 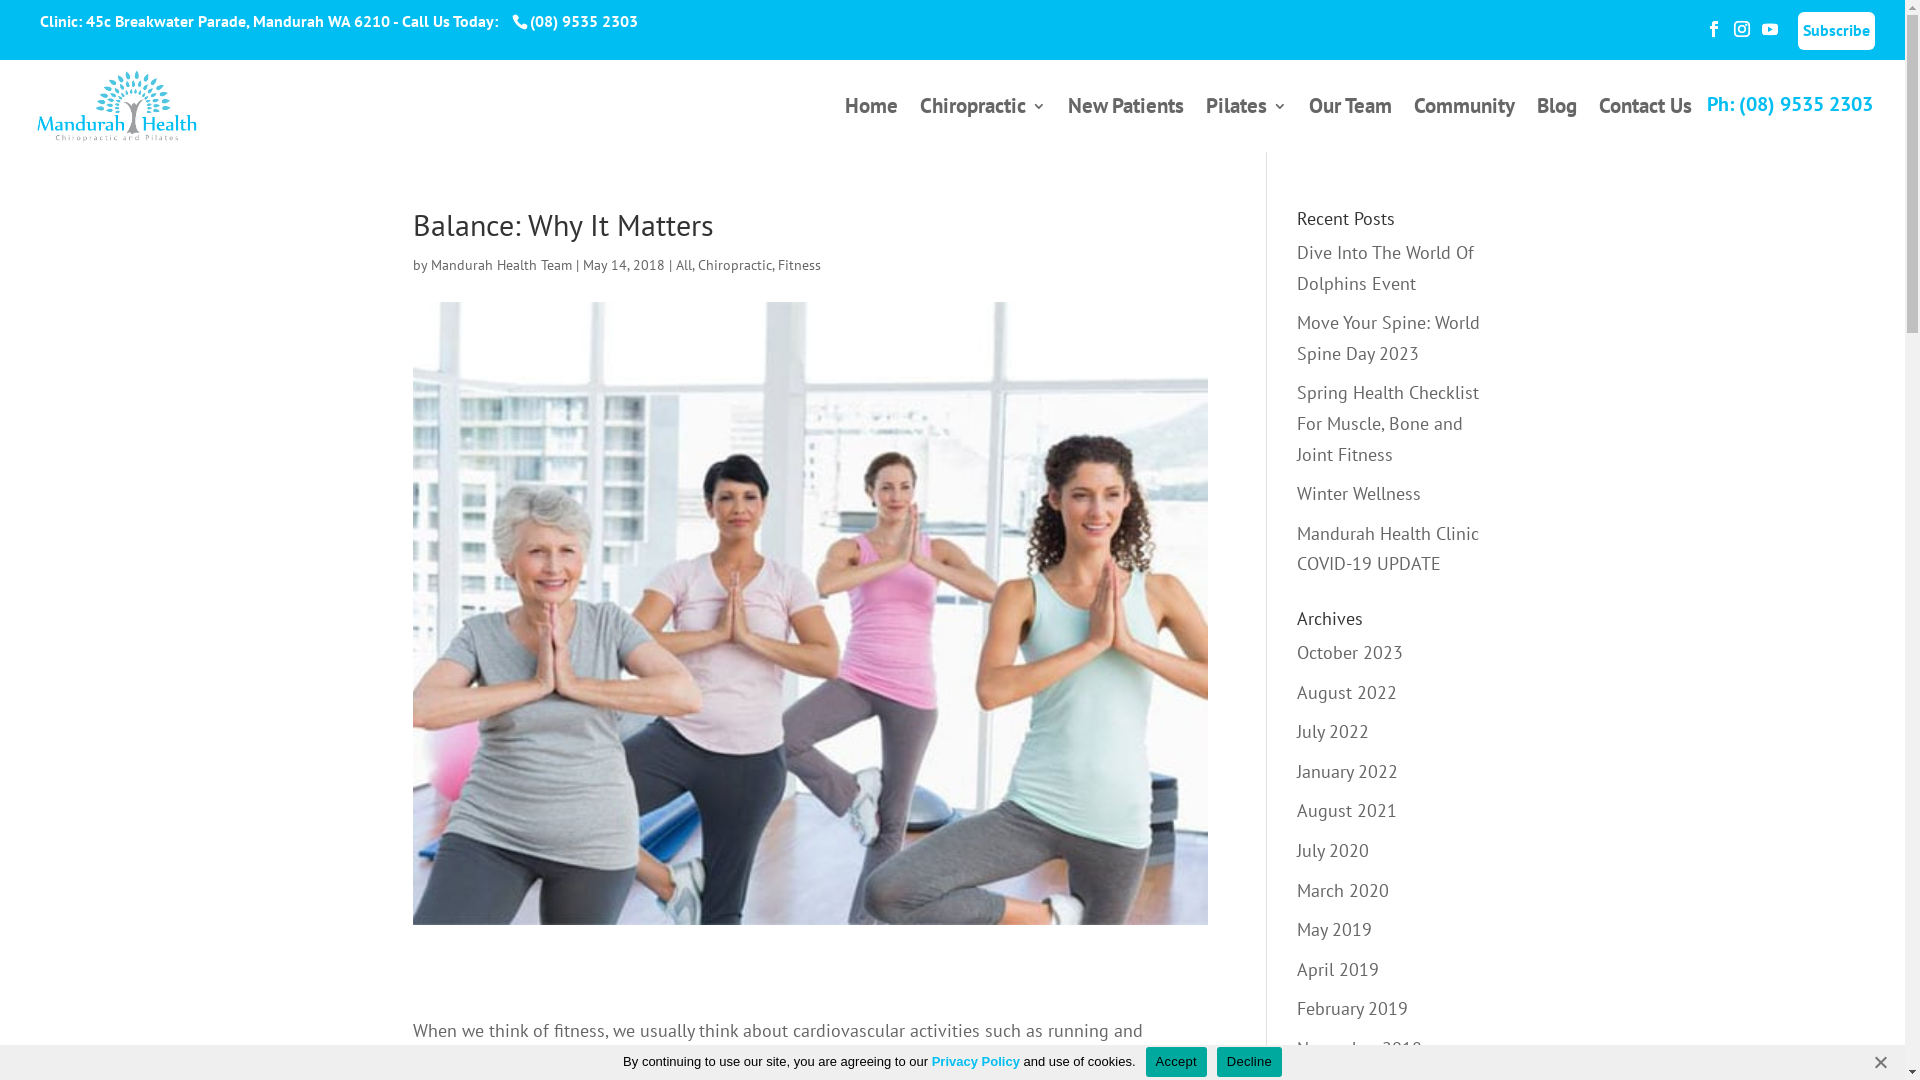 I want to click on Spring Health Checklist For Muscle, Bone and Joint Fitness, so click(x=1388, y=423).